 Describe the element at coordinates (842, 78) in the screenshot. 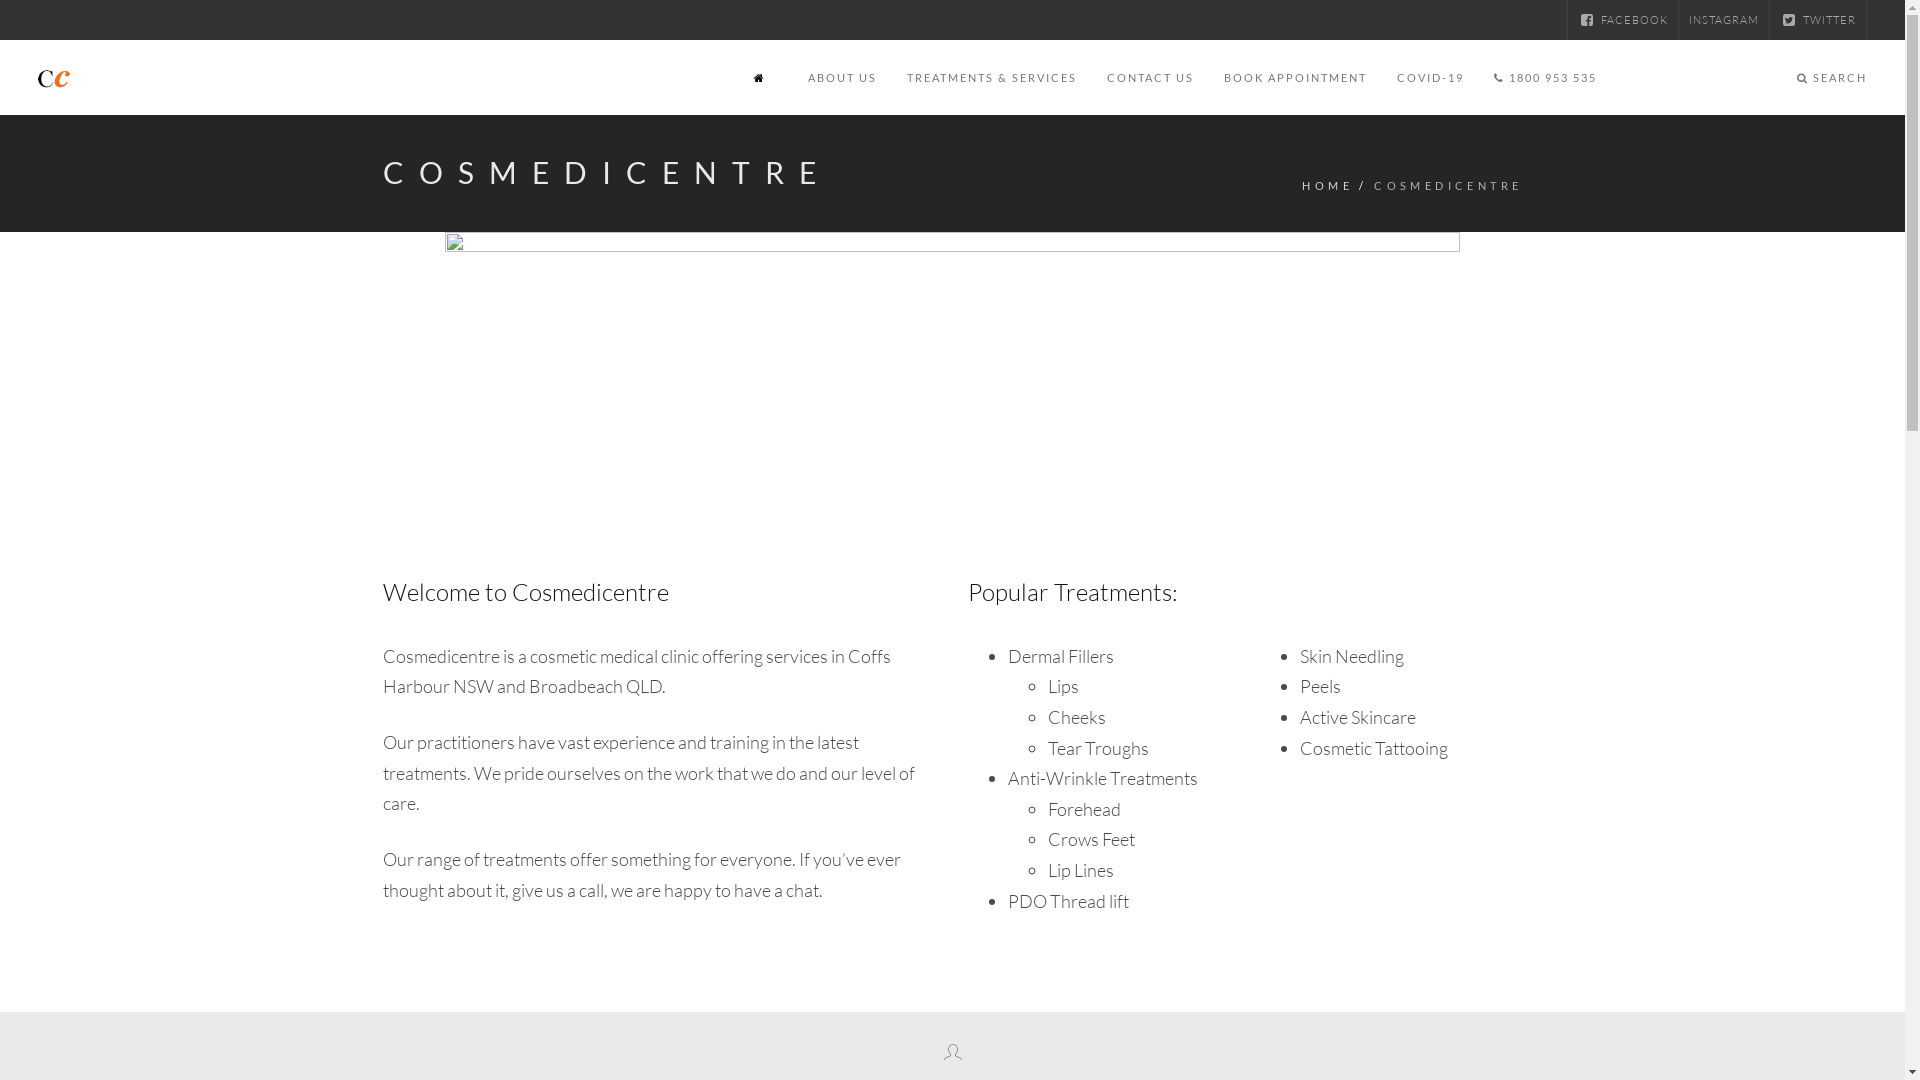

I see `ABOUT US` at that location.